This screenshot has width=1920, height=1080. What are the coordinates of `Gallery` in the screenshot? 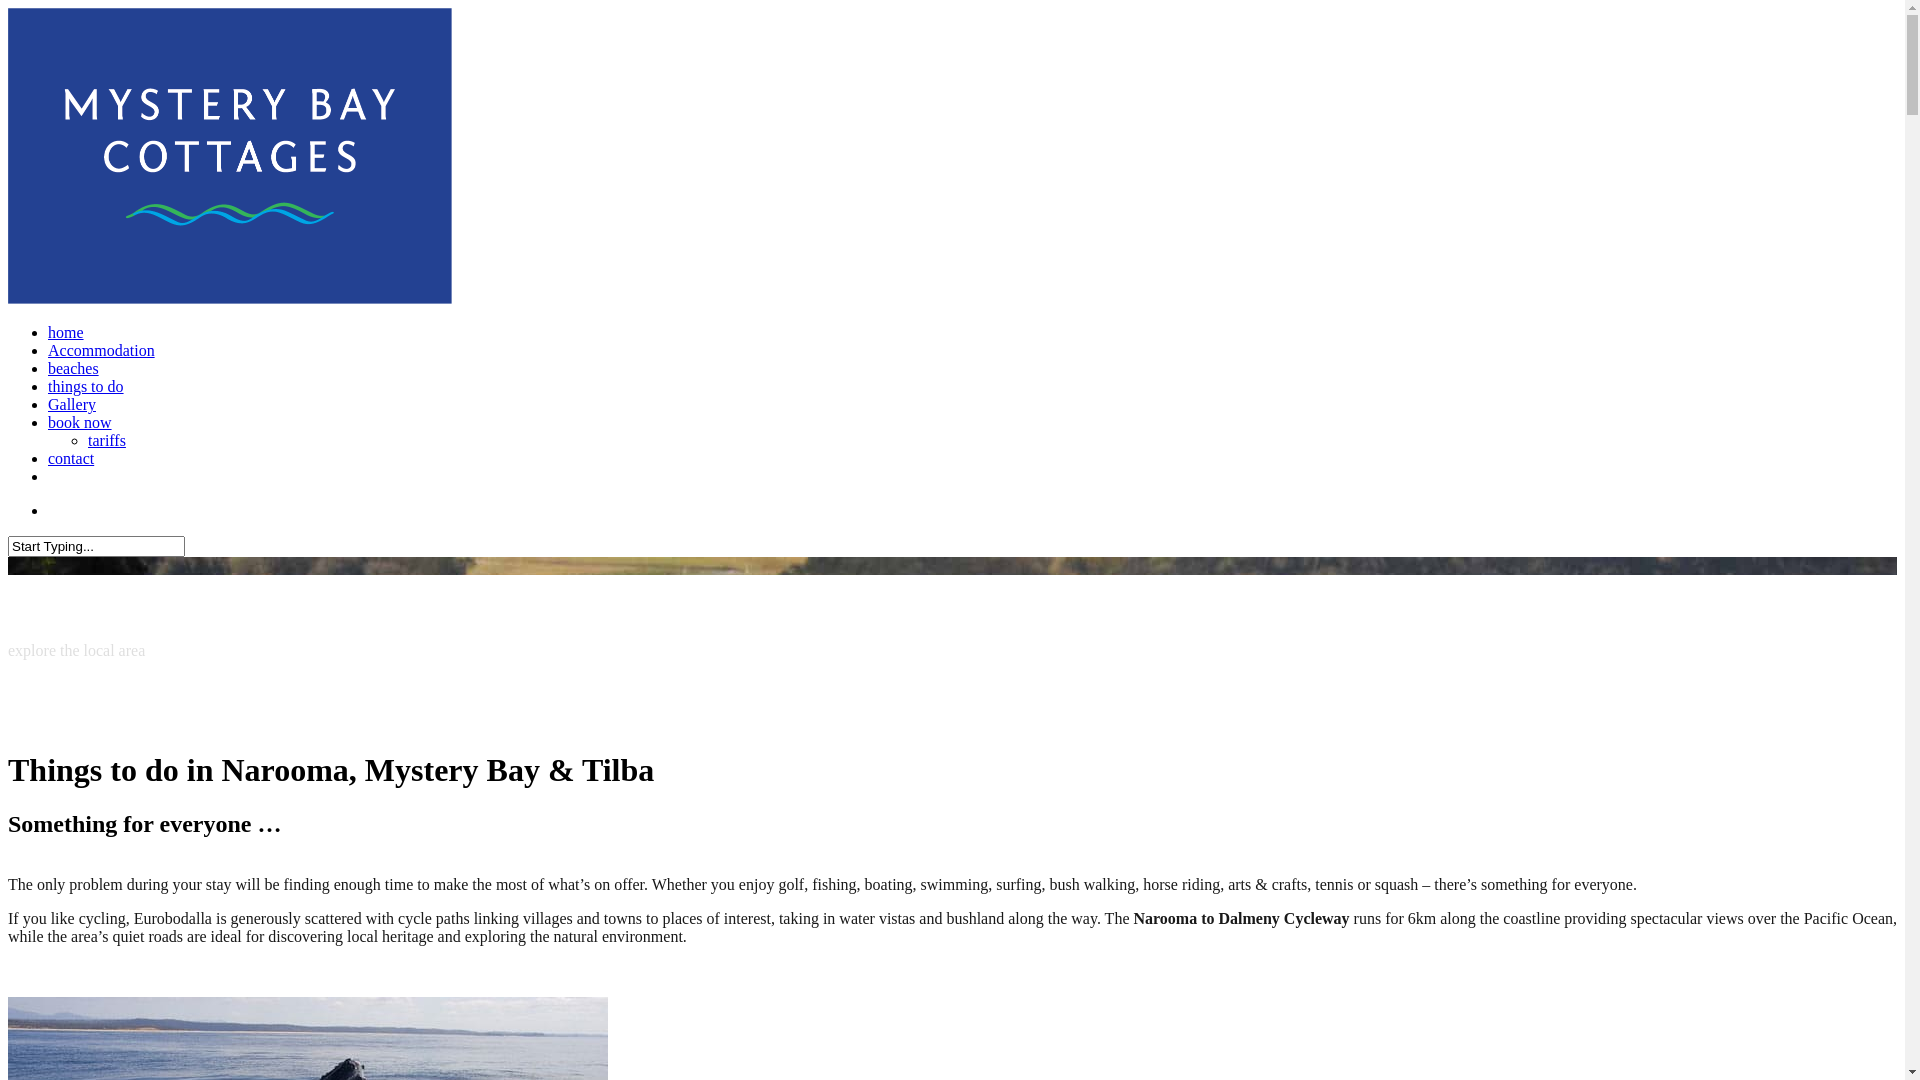 It's located at (72, 404).